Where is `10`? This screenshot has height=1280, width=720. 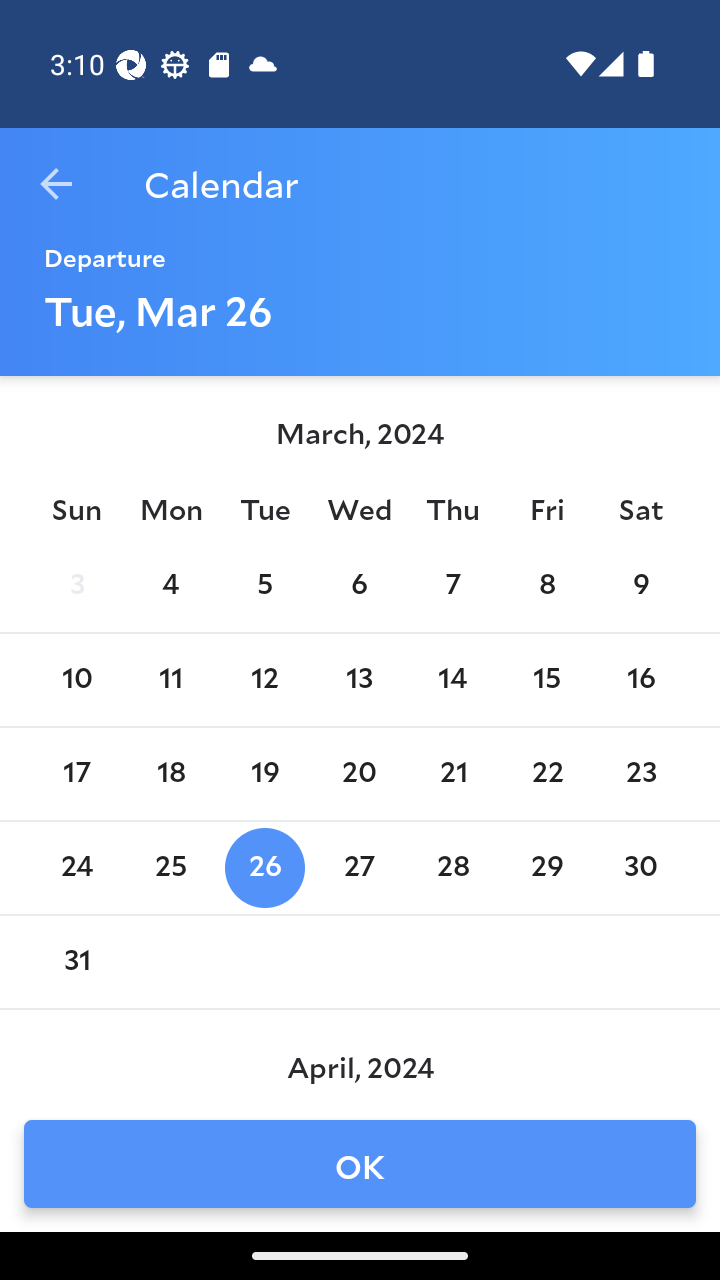
10 is located at coordinates (76, 680).